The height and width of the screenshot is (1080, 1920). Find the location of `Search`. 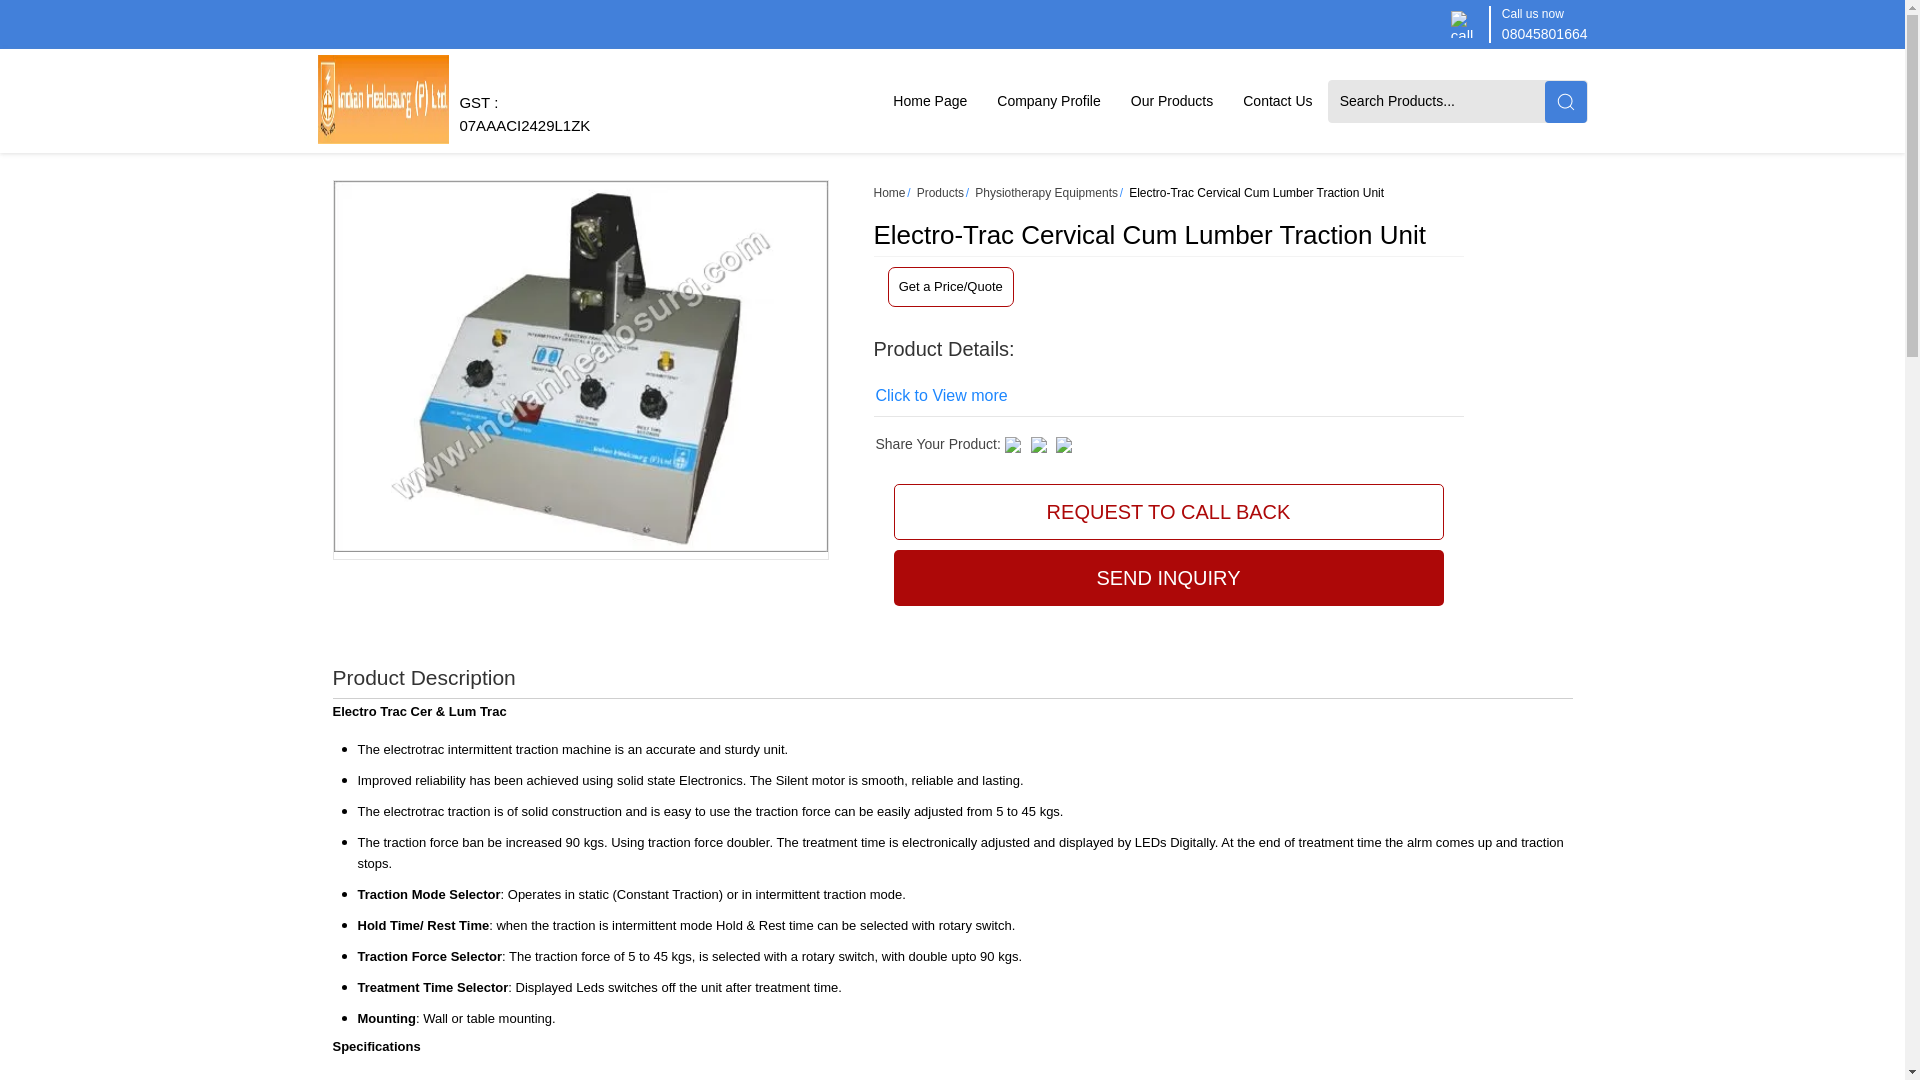

Search is located at coordinates (1564, 100).